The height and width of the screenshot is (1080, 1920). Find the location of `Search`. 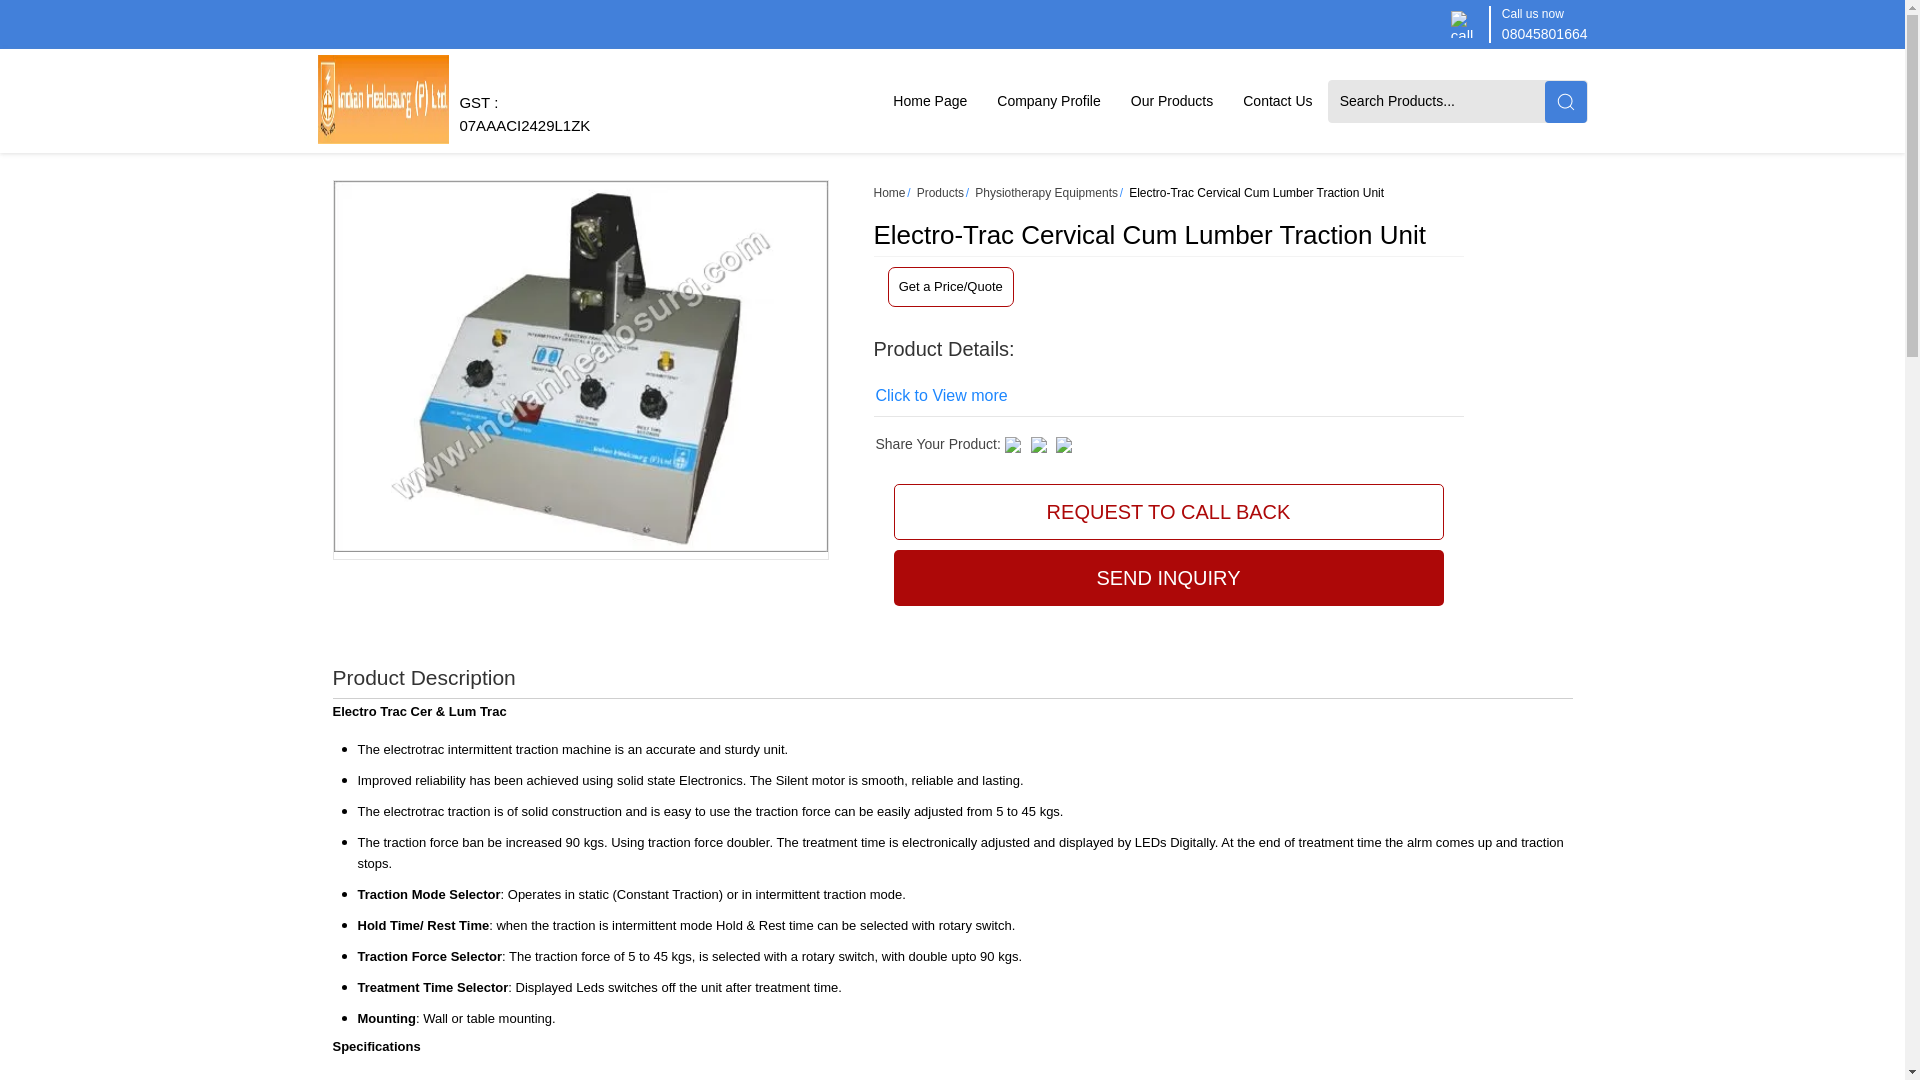

Search is located at coordinates (1564, 100).